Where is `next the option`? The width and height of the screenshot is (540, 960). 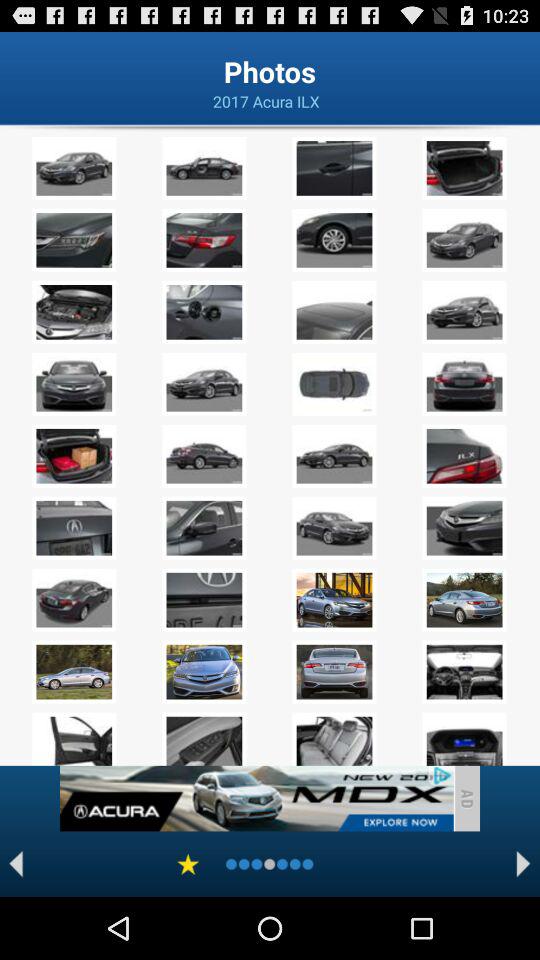
next the option is located at coordinates (524, 864).